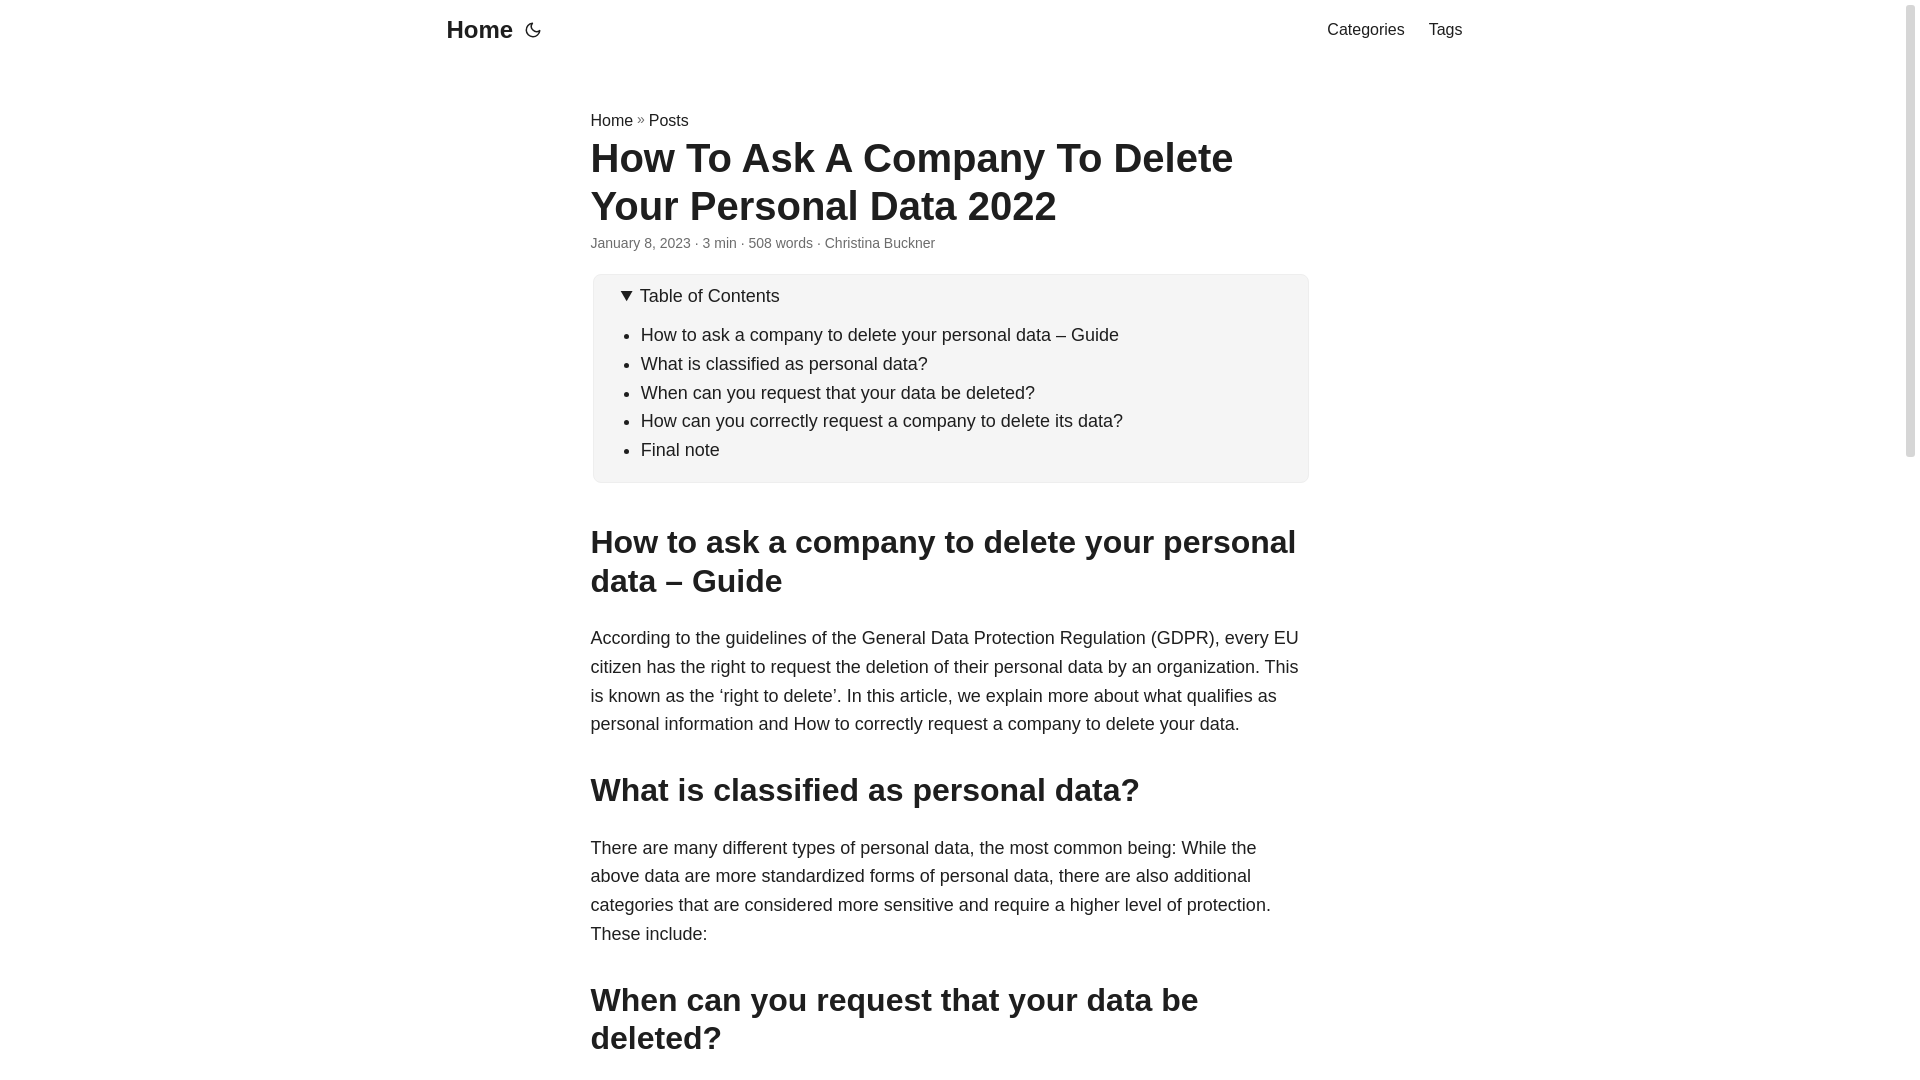  I want to click on How can you correctly request a company to delete its data?, so click(882, 420).